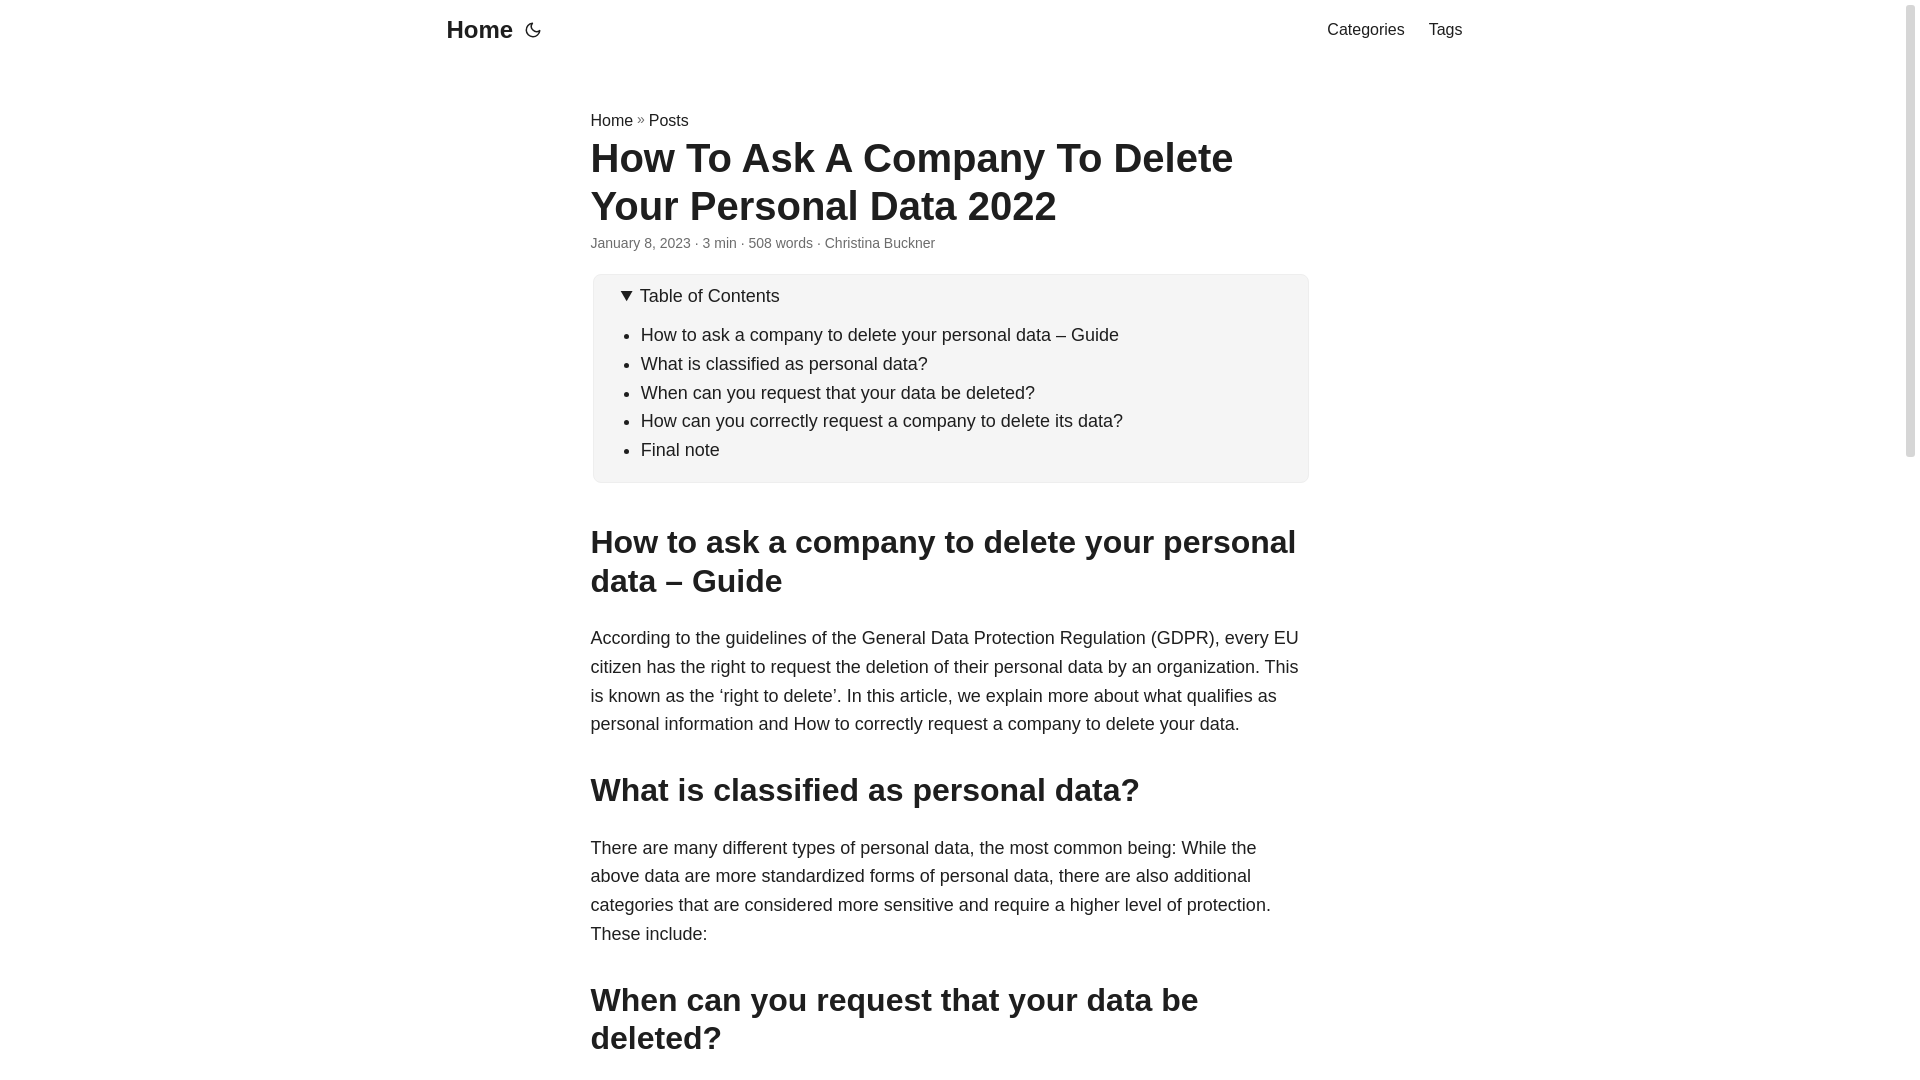  I want to click on How can you correctly request a company to delete its data?, so click(882, 420).